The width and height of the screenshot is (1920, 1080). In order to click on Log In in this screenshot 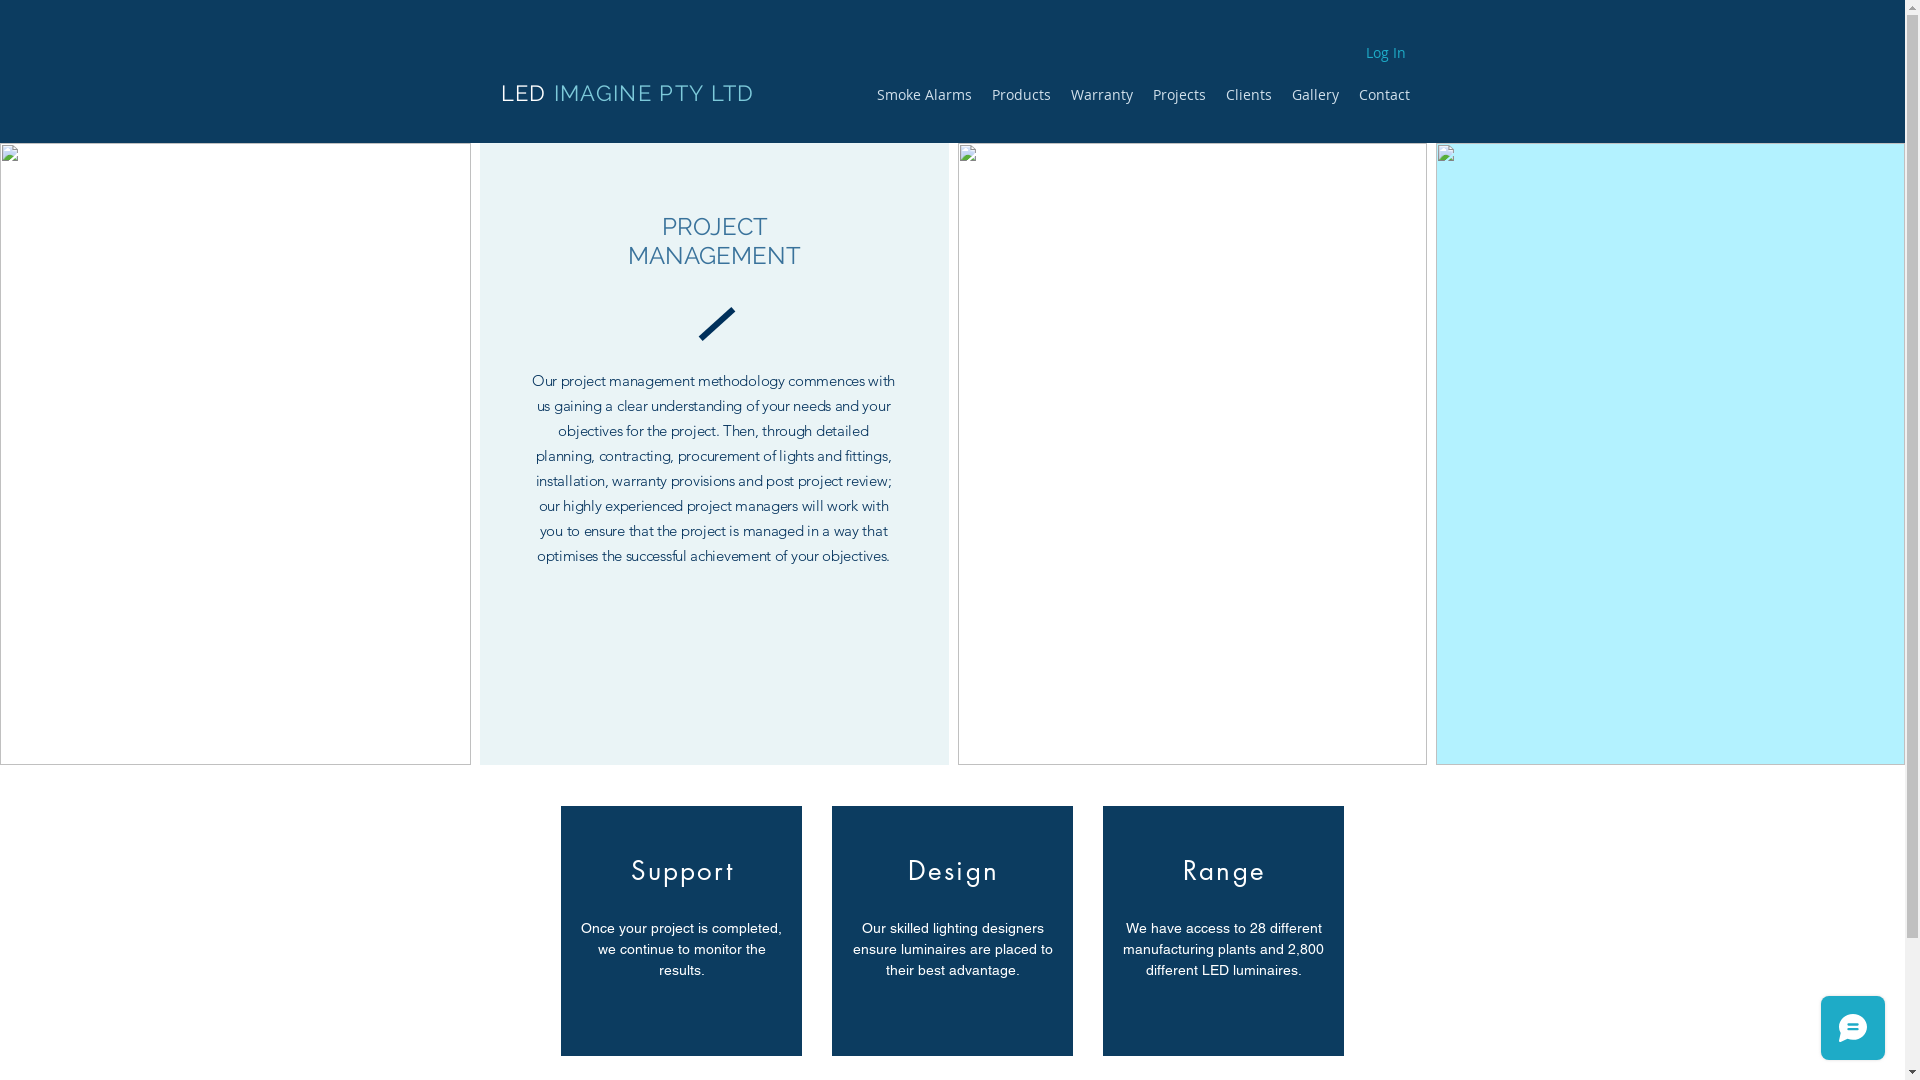, I will do `click(1386, 53)`.